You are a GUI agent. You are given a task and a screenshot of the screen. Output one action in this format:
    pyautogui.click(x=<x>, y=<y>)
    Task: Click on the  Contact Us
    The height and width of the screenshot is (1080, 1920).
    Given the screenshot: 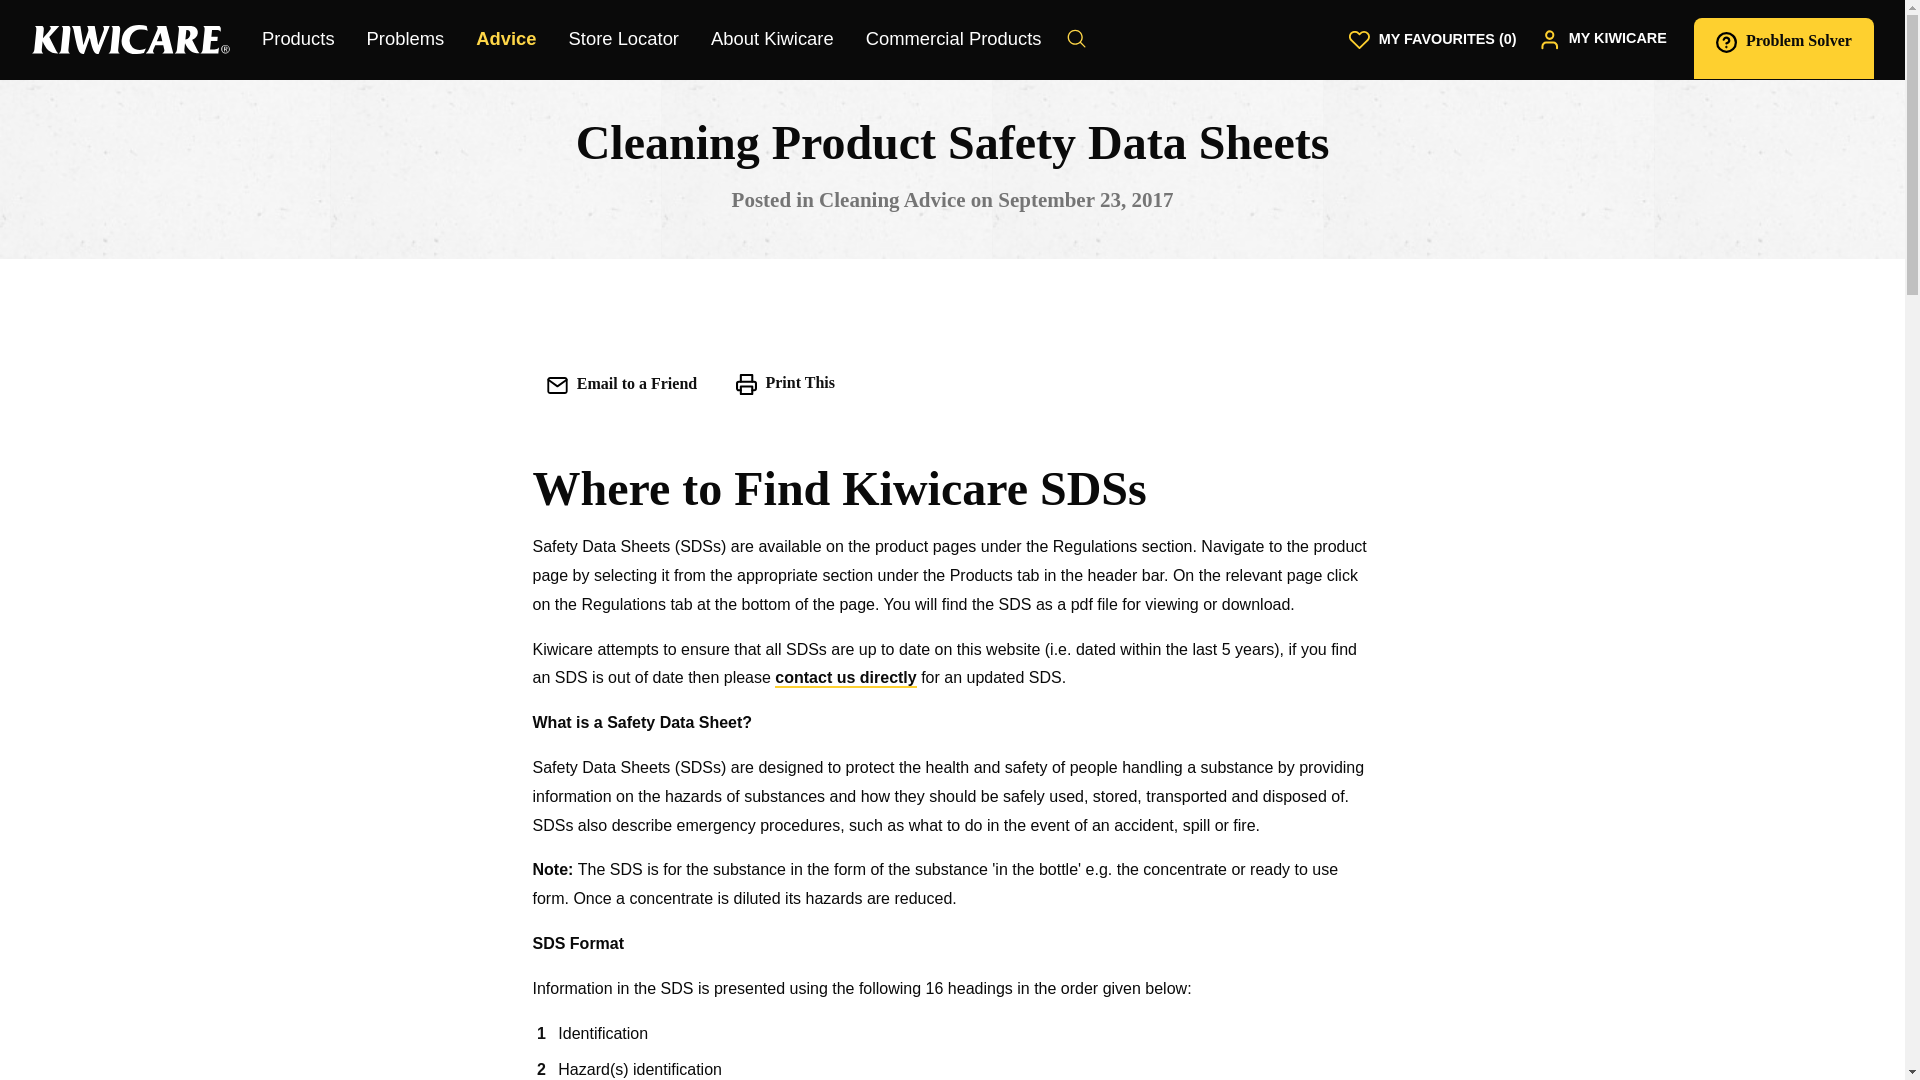 What is the action you would take?
    pyautogui.click(x=845, y=678)
    